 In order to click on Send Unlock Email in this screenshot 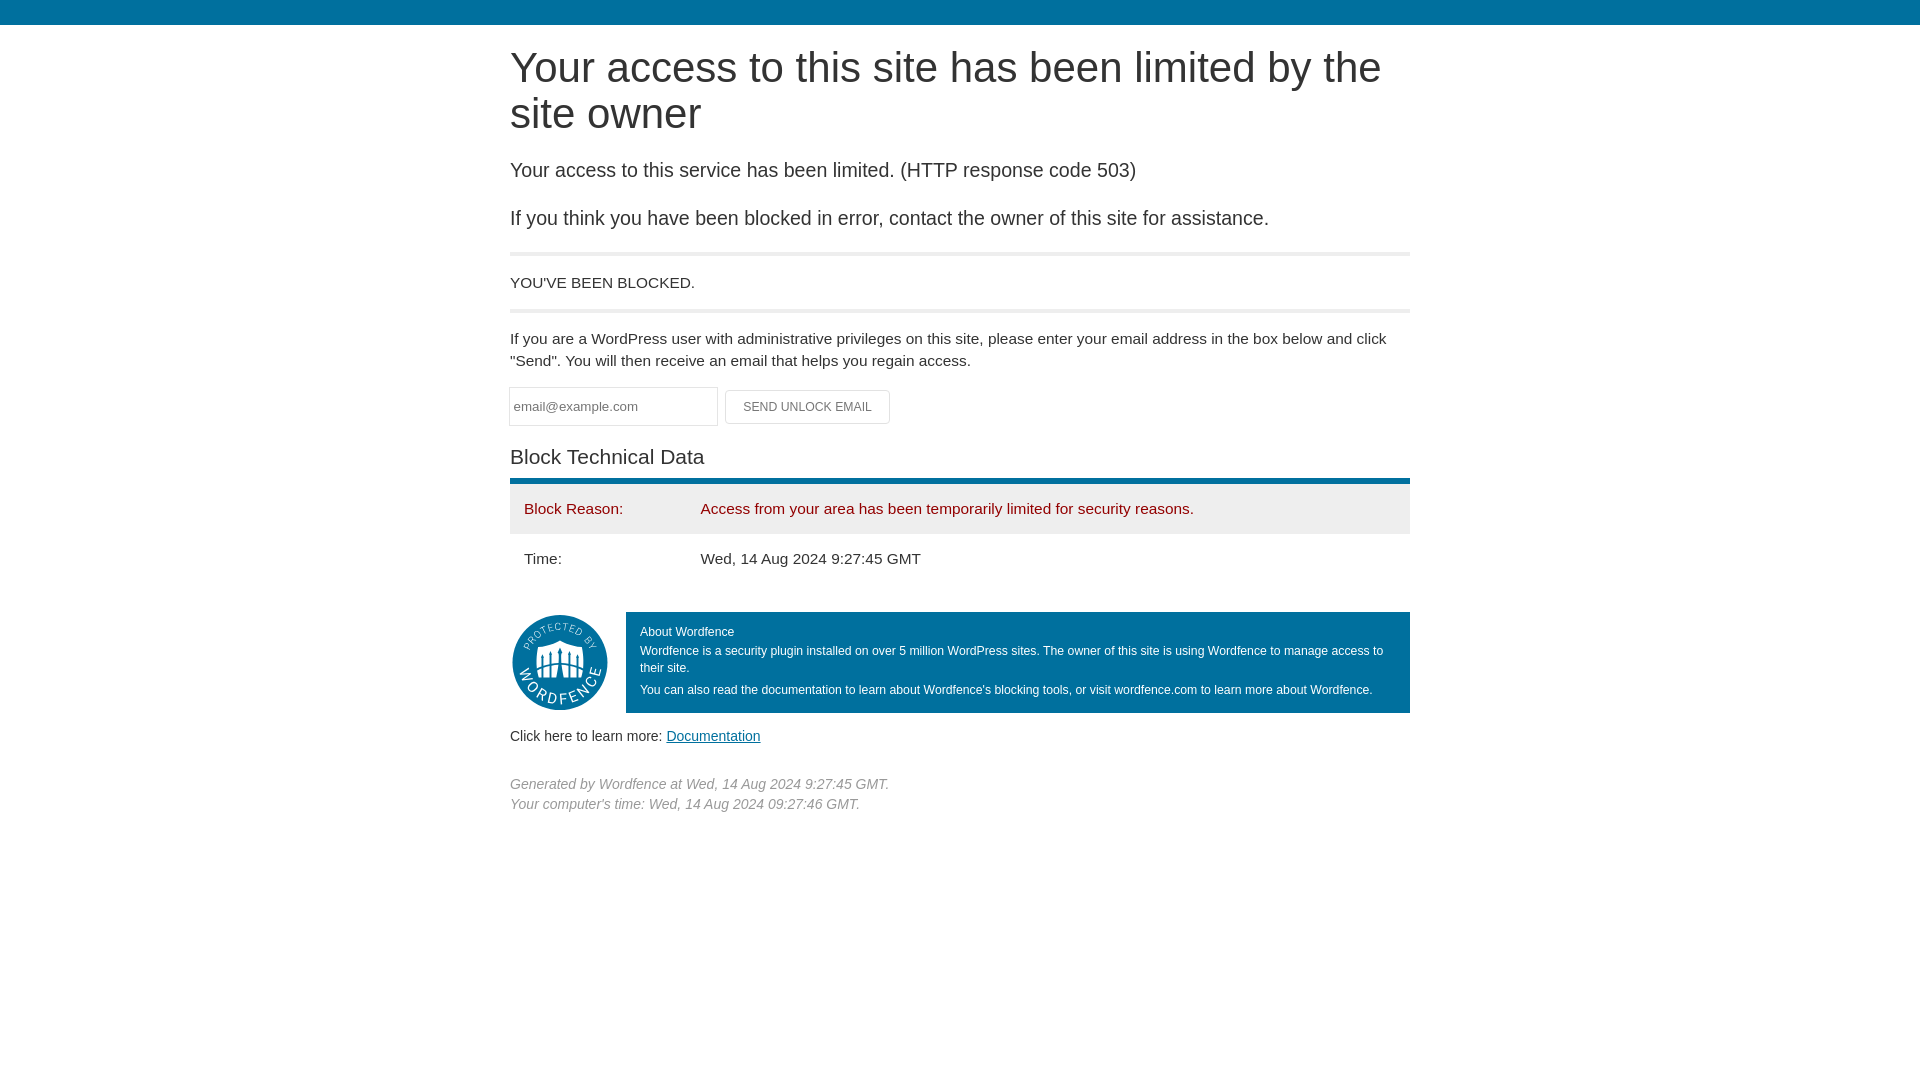, I will do `click(808, 406)`.